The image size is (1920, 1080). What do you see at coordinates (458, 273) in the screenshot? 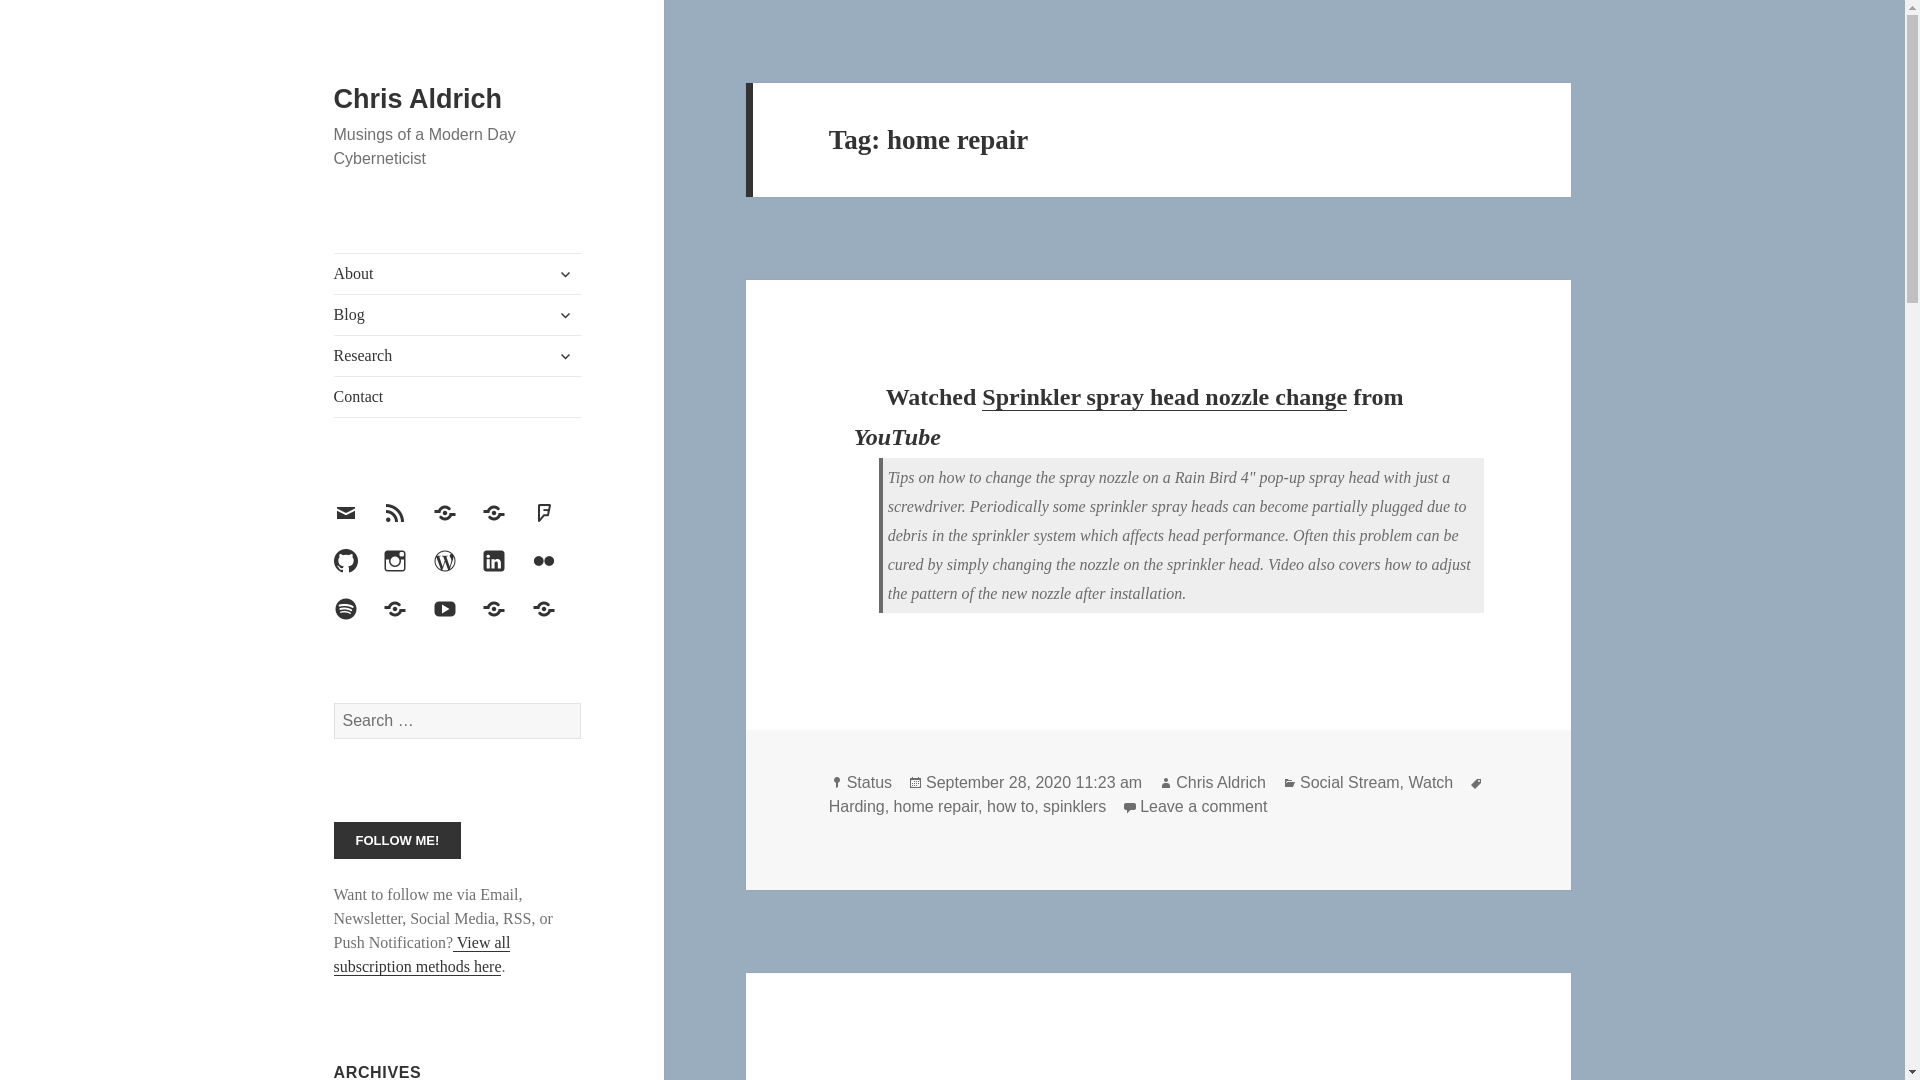
I see `About` at bounding box center [458, 273].